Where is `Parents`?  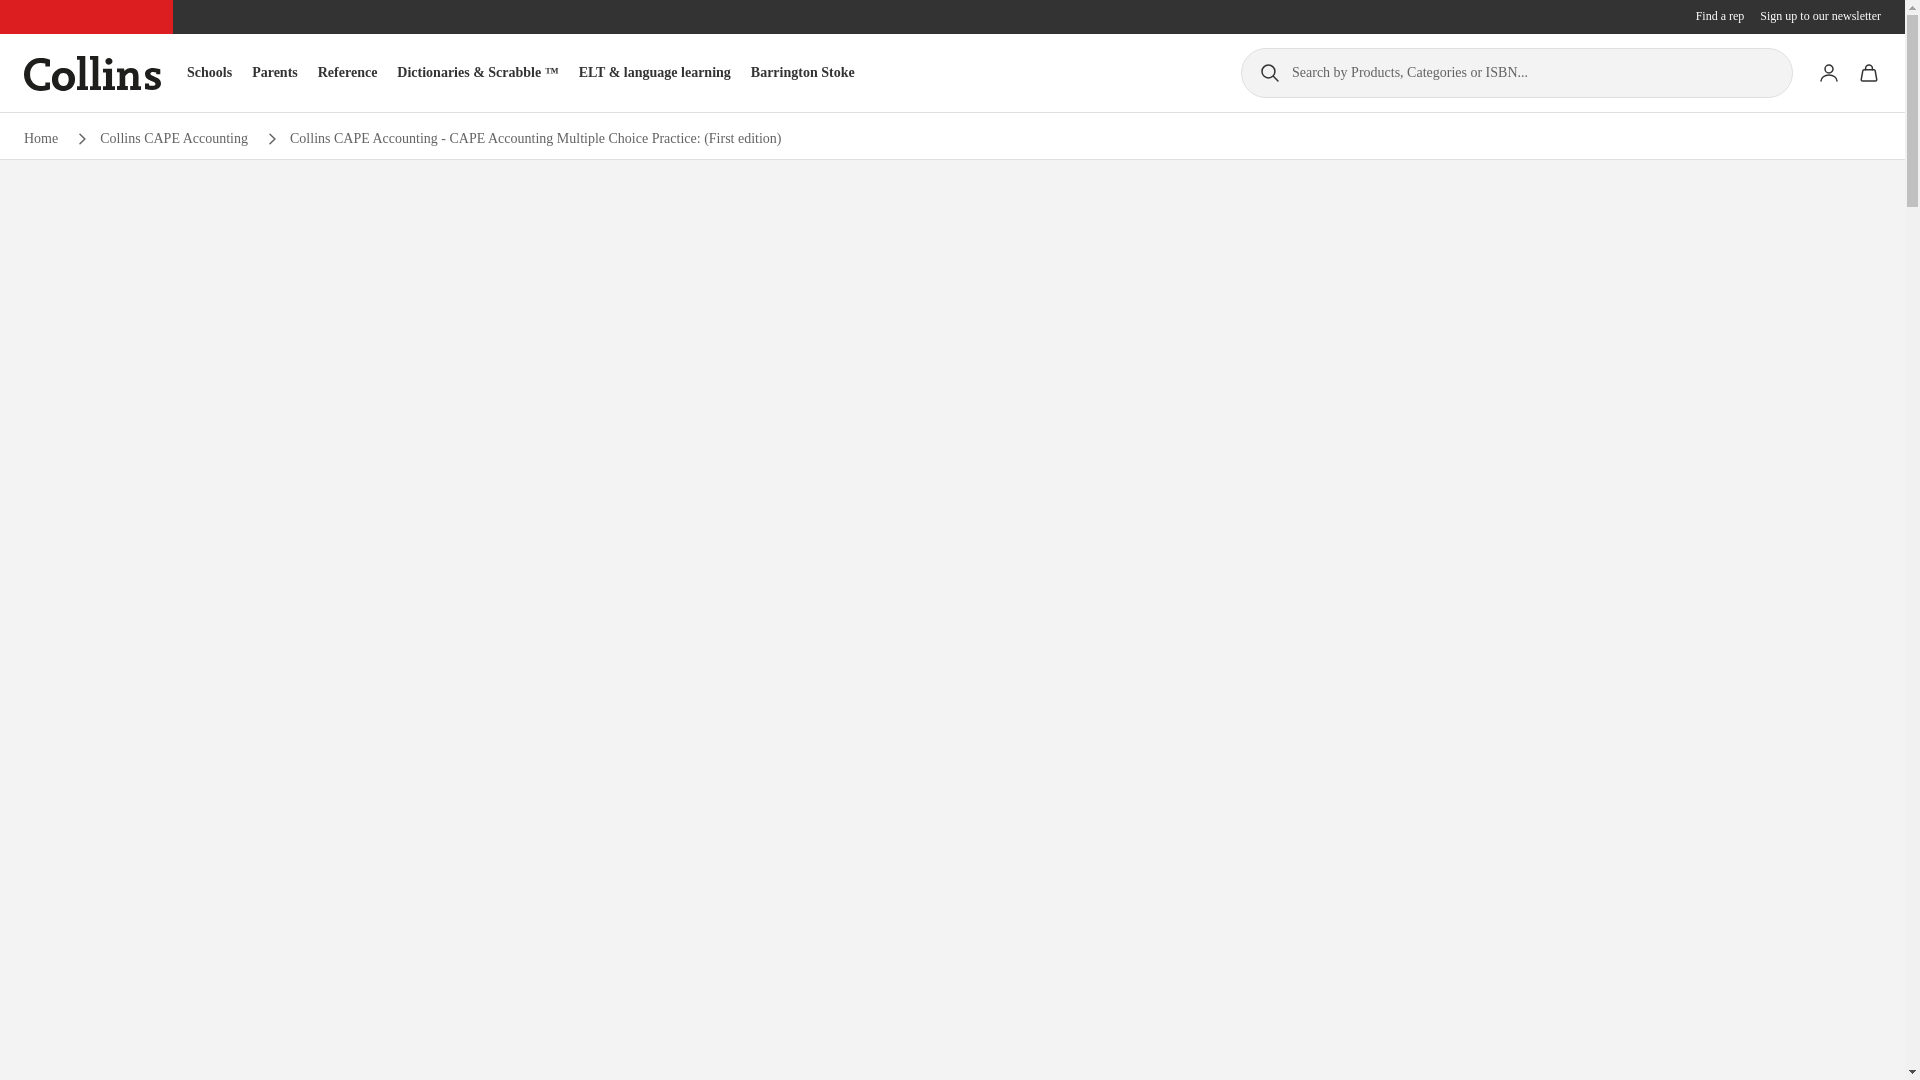
Parents is located at coordinates (274, 72).